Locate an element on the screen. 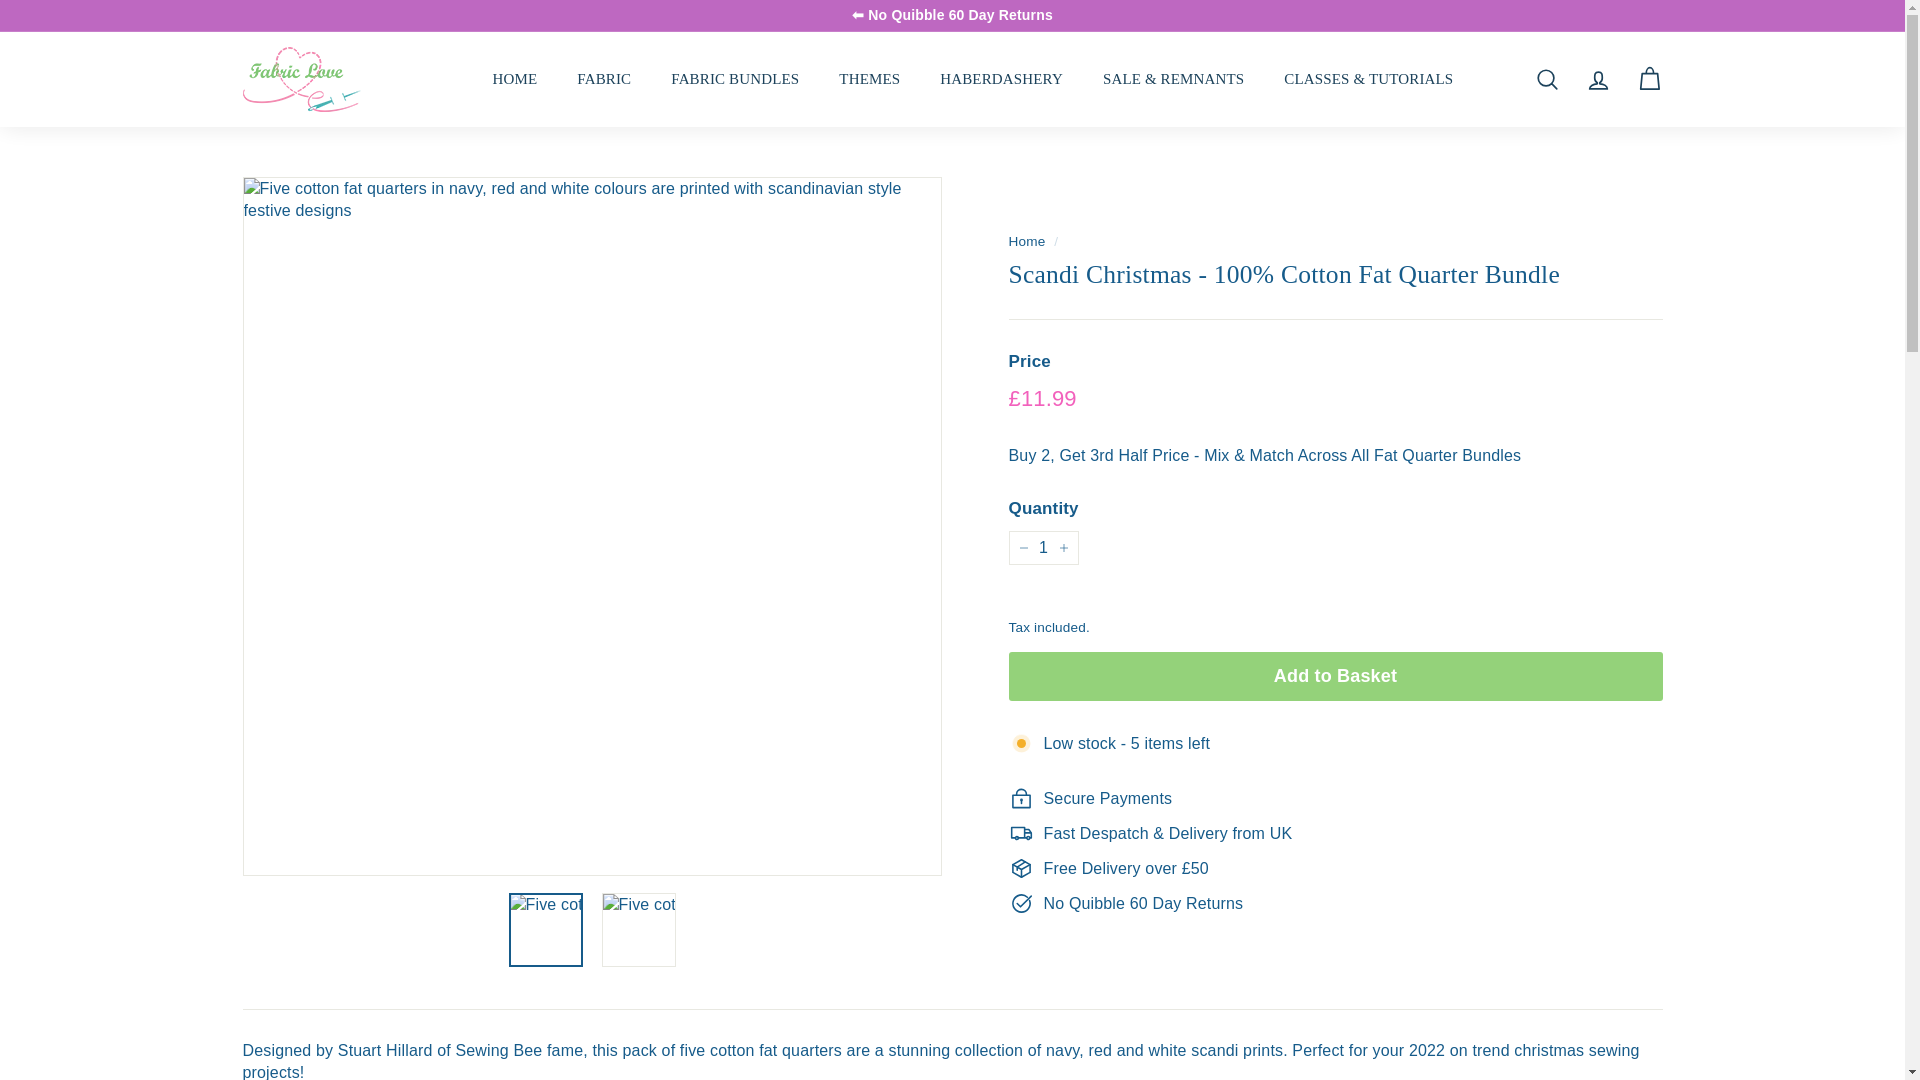  FABRIC is located at coordinates (603, 79).